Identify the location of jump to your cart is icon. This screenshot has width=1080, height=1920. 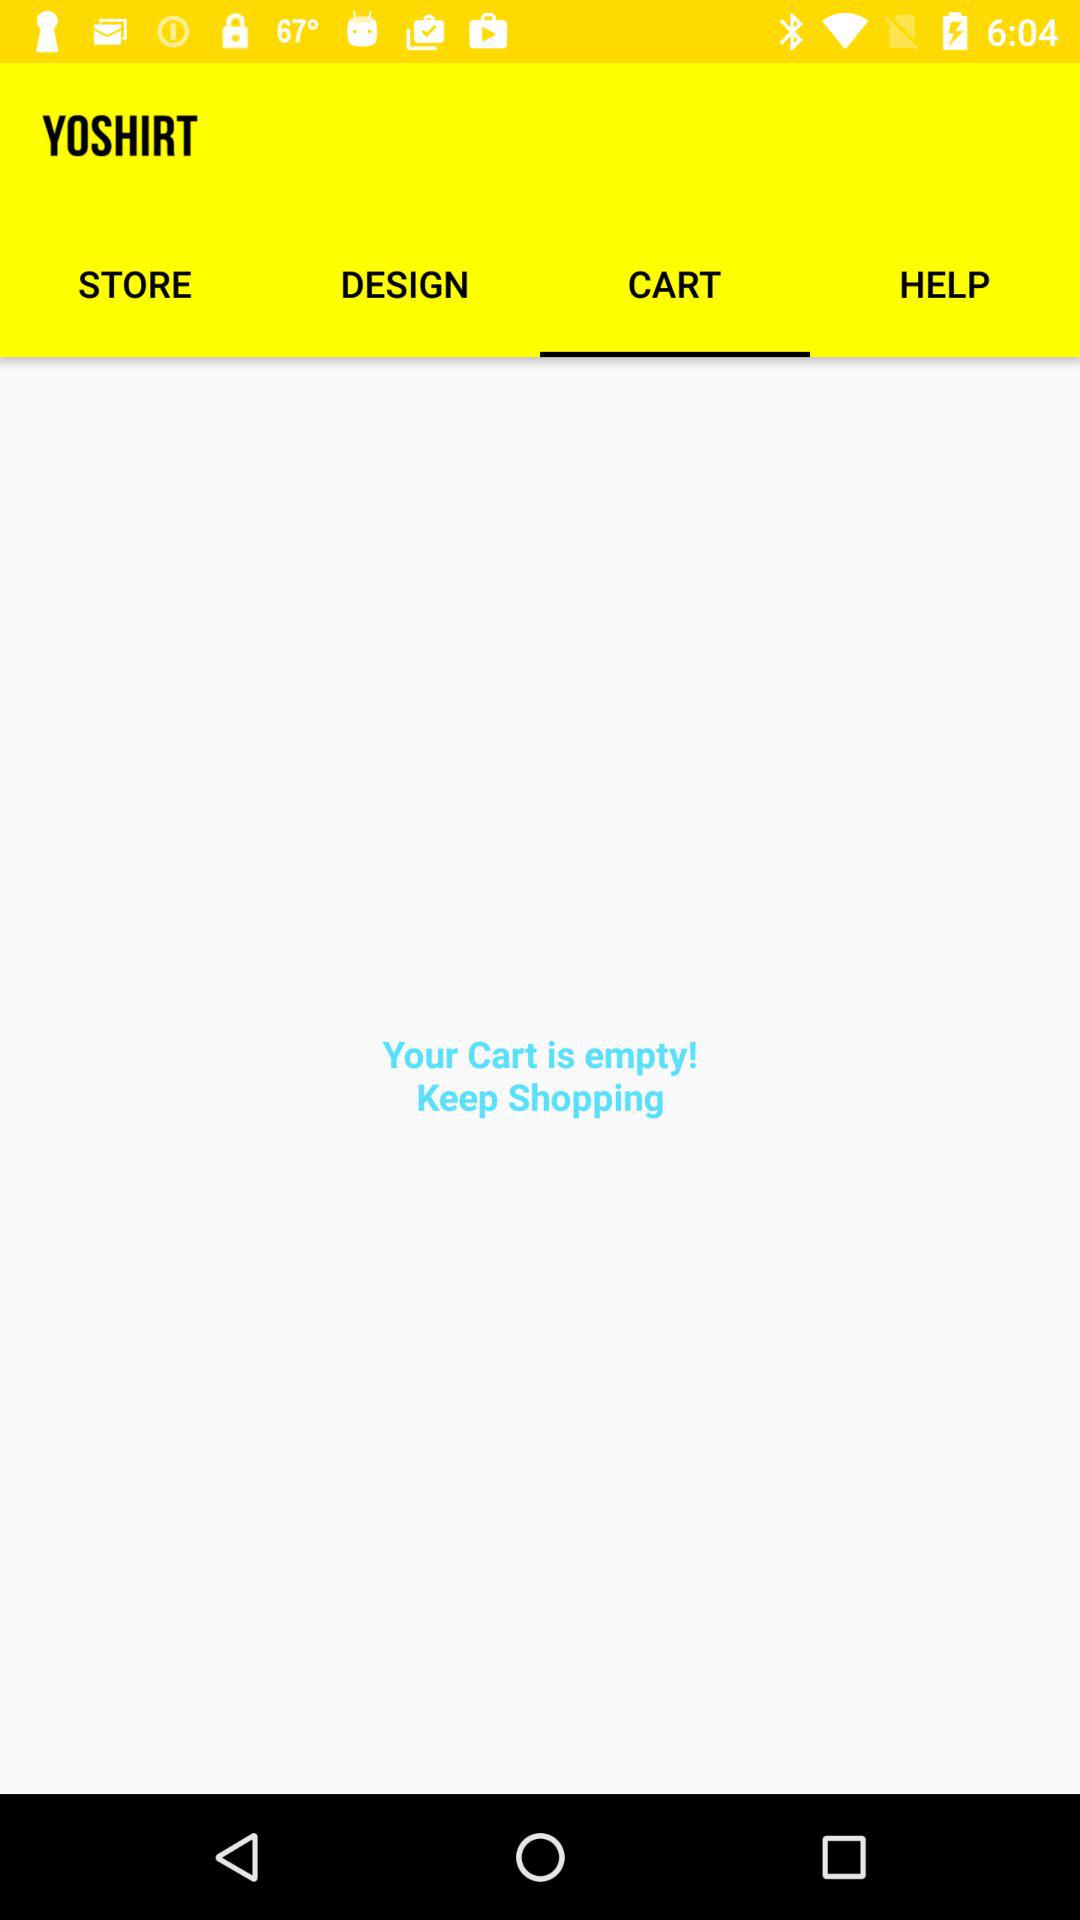
(540, 1074).